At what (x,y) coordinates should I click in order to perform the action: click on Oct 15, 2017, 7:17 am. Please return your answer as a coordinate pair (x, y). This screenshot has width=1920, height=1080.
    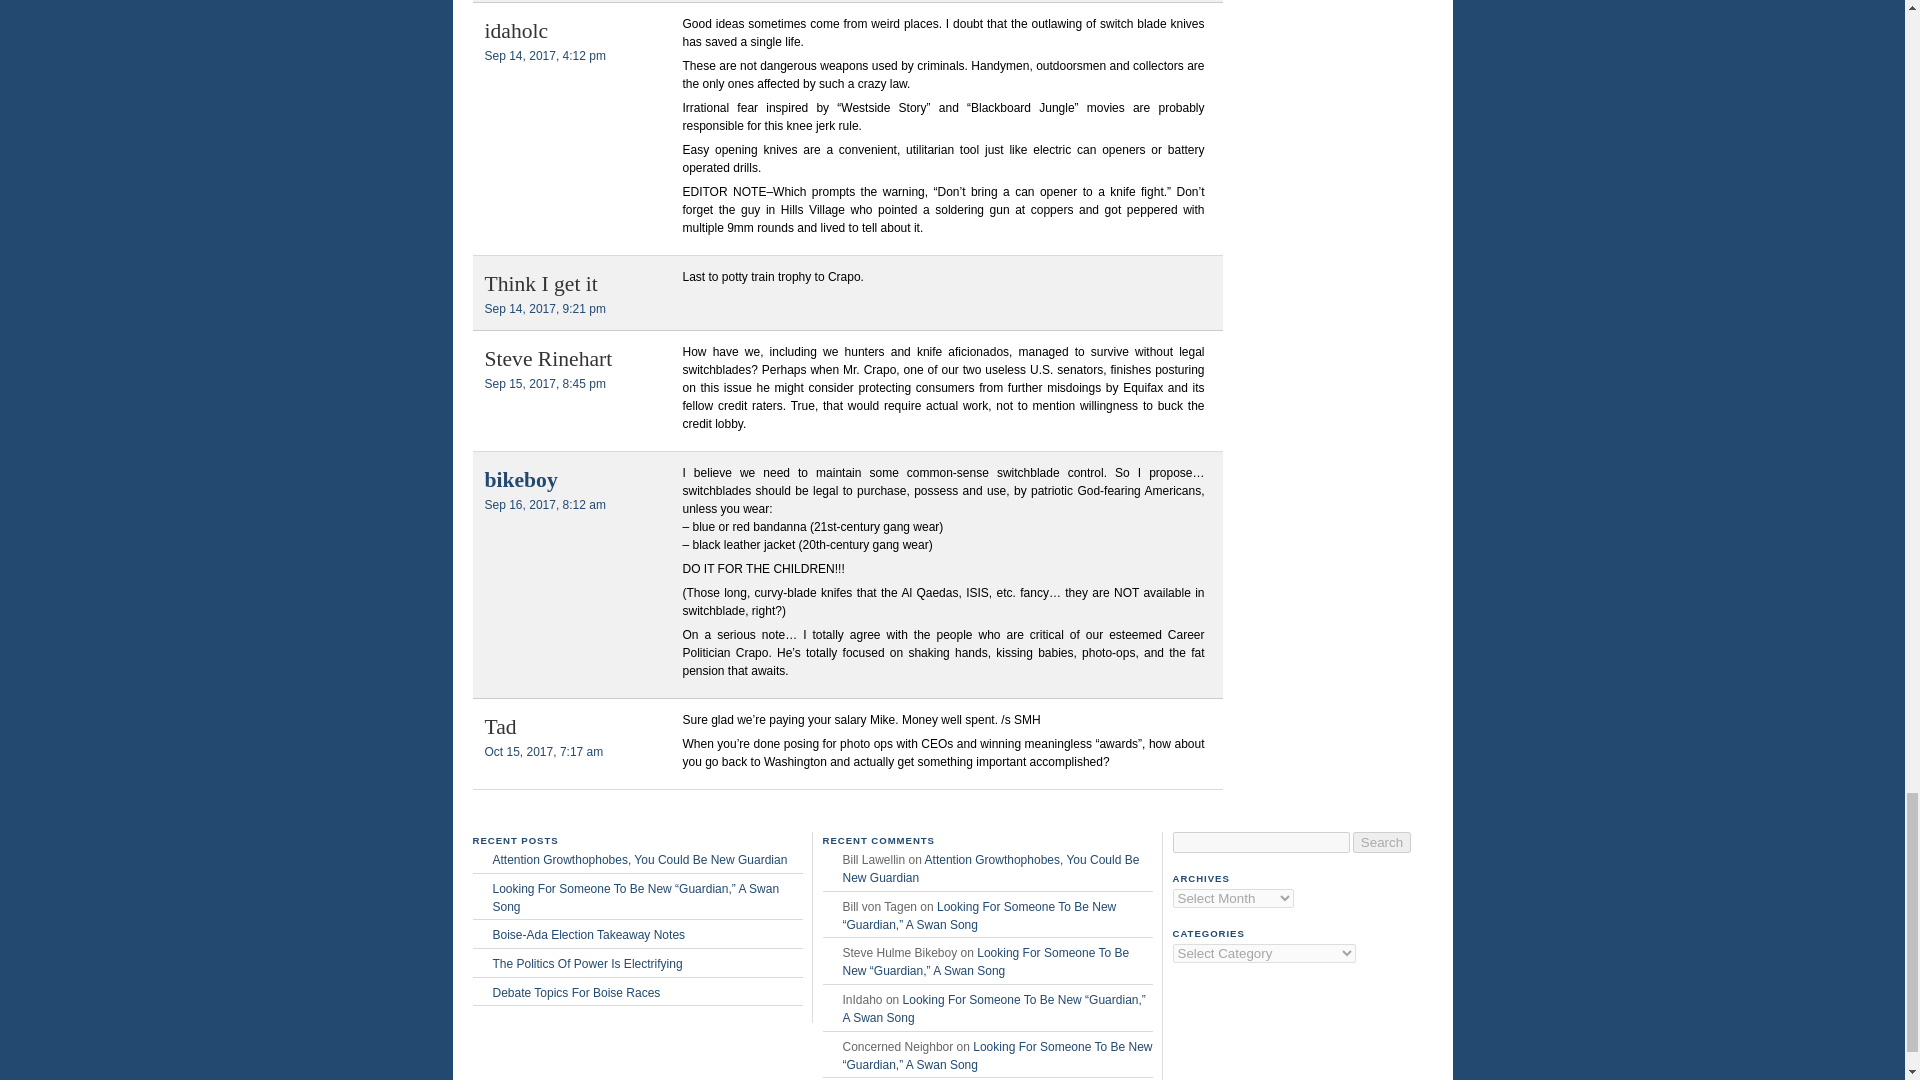
    Looking at the image, I should click on (542, 752).